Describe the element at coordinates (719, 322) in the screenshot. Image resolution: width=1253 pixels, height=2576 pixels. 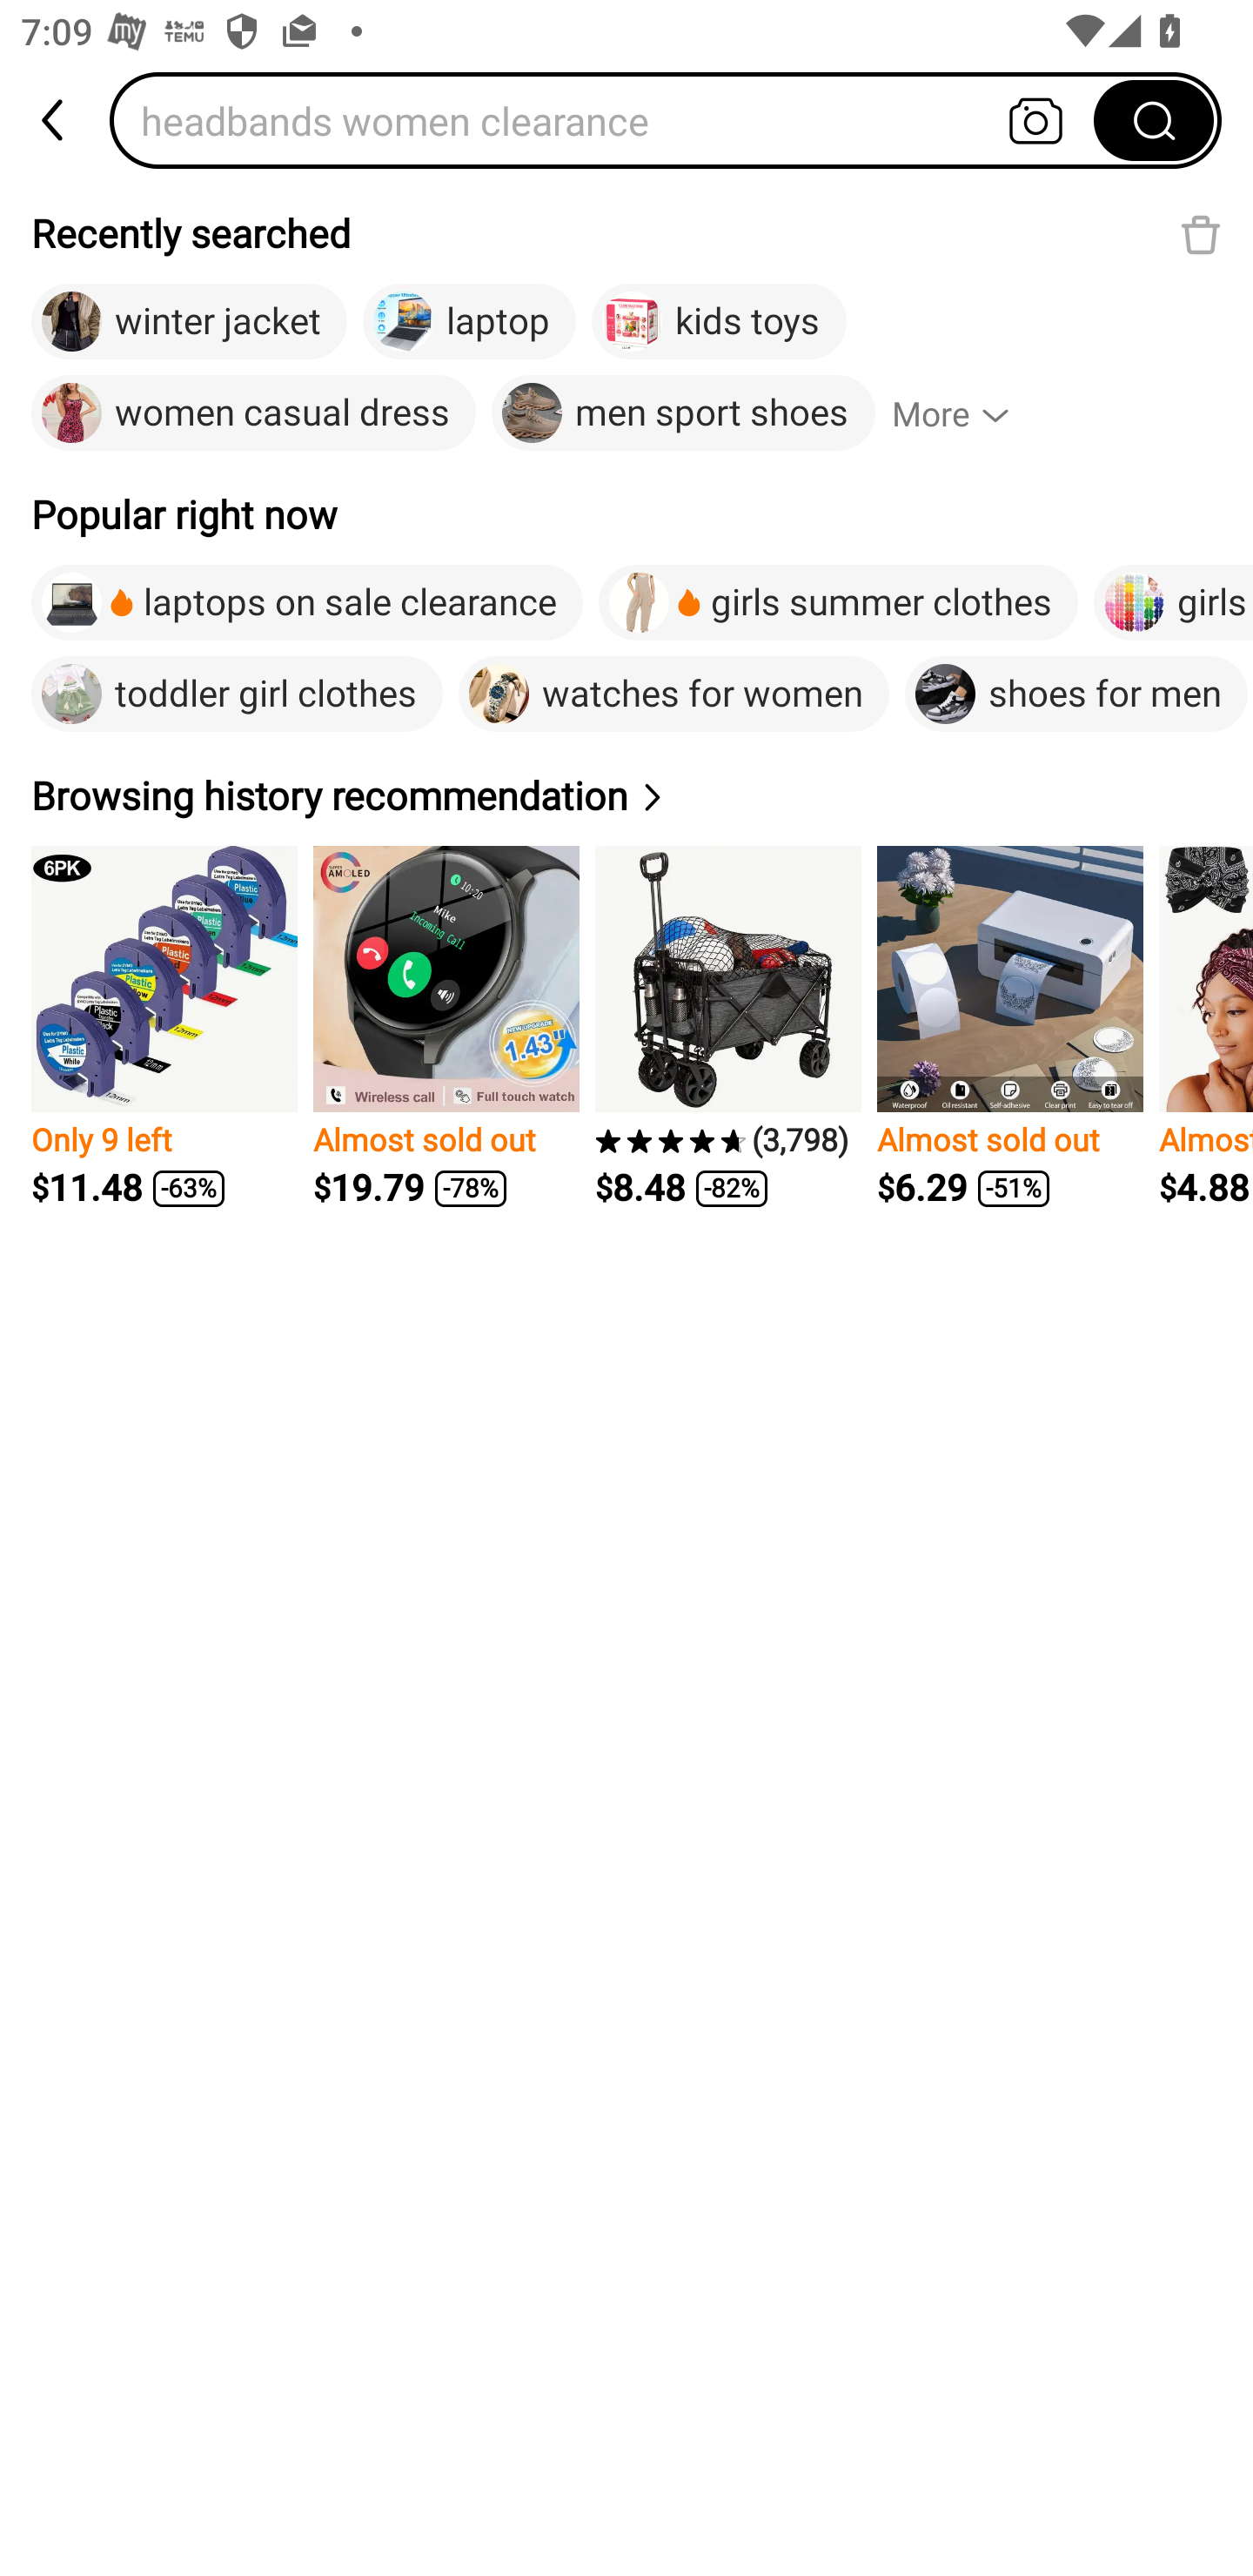
I see `kids toys` at that location.